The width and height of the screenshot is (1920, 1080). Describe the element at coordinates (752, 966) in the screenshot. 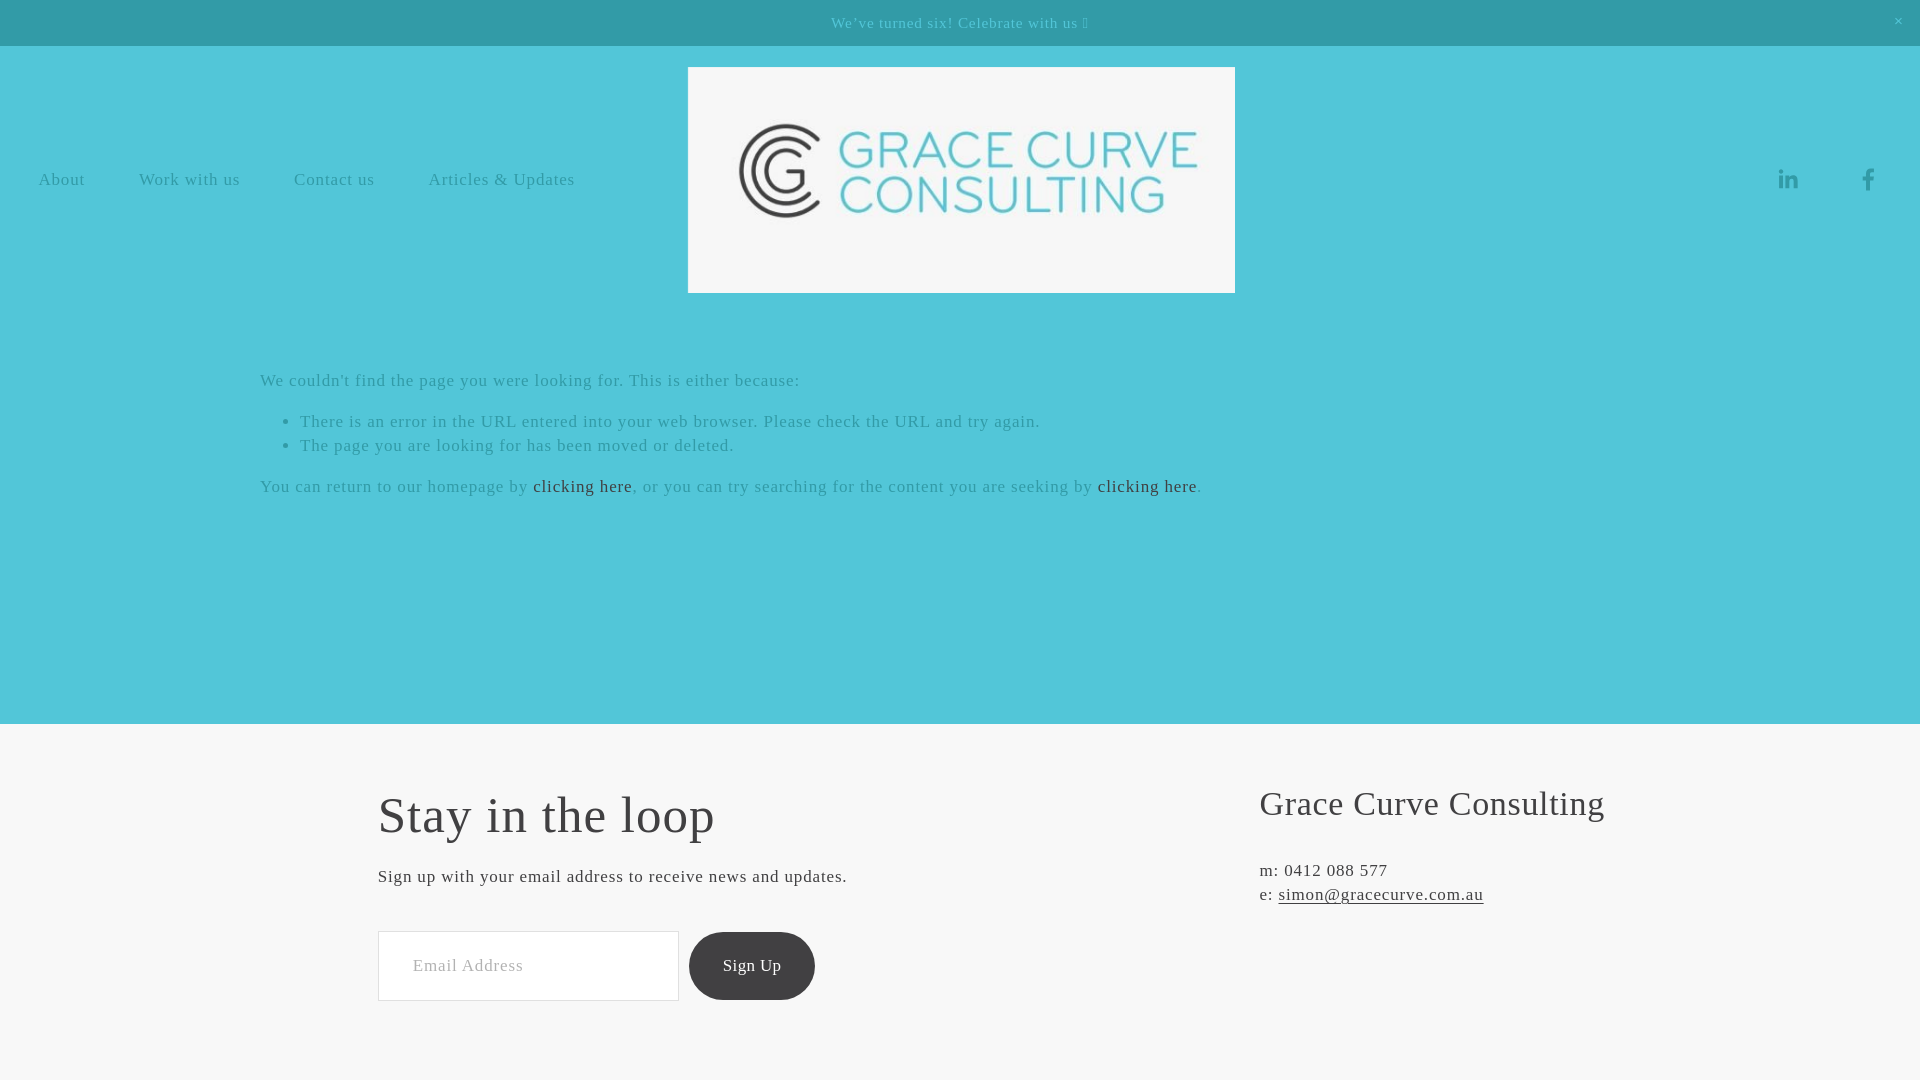

I see `Sign Up` at that location.